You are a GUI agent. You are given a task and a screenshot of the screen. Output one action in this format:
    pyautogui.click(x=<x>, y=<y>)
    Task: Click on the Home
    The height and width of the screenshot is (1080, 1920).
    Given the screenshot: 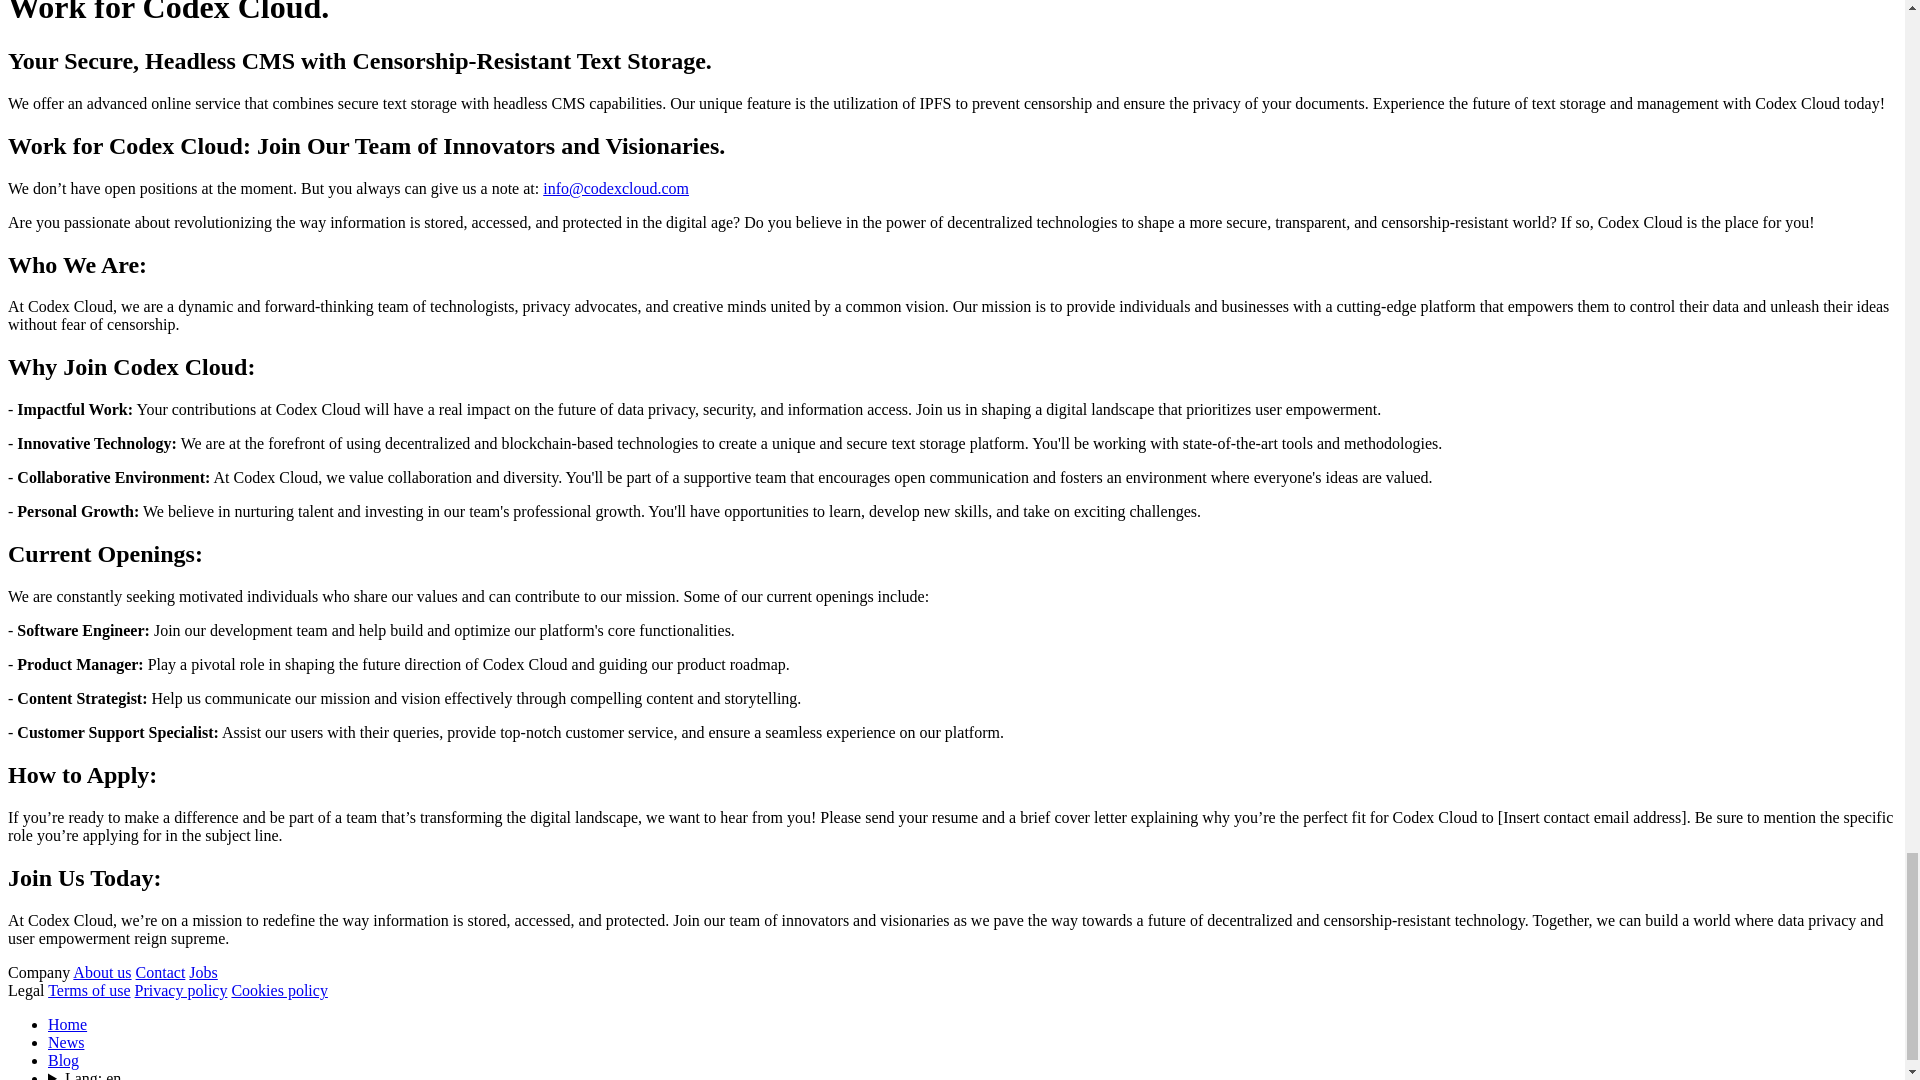 What is the action you would take?
    pyautogui.click(x=67, y=1024)
    